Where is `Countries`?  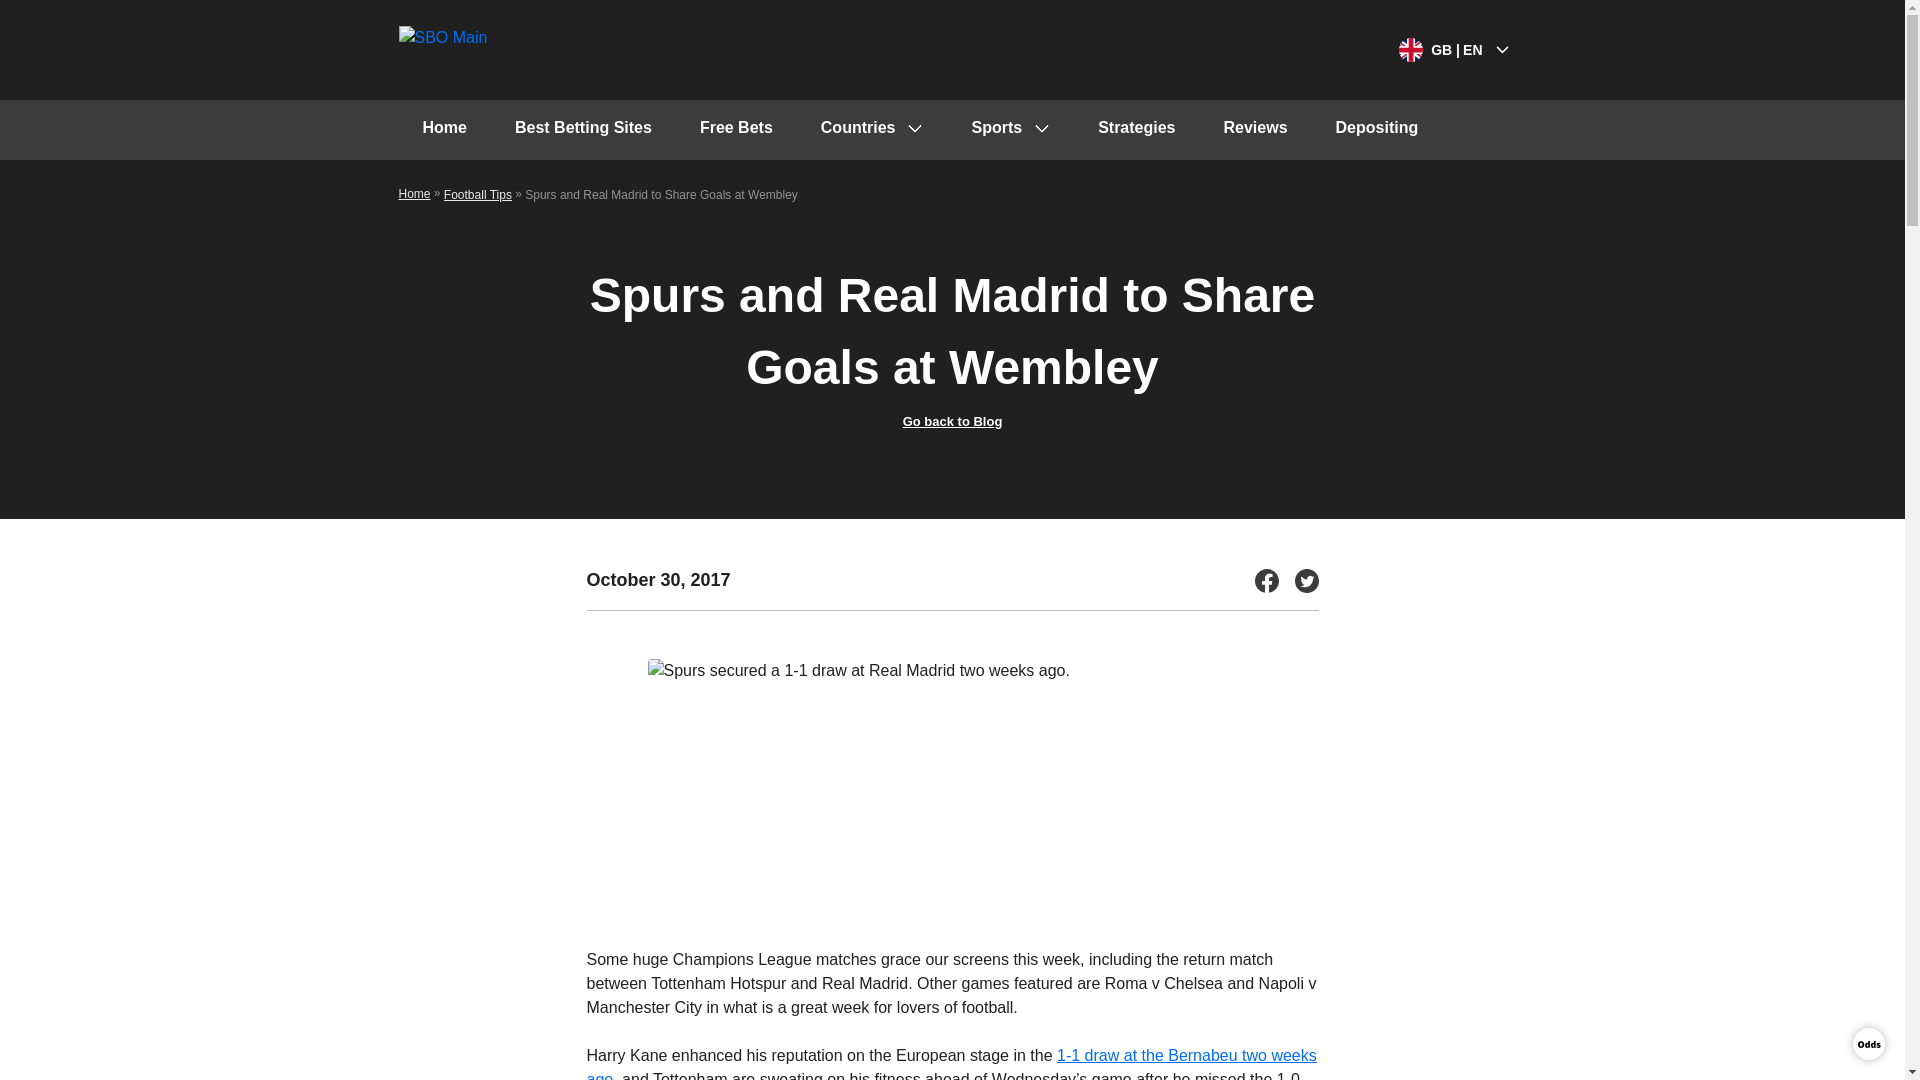 Countries is located at coordinates (872, 130).